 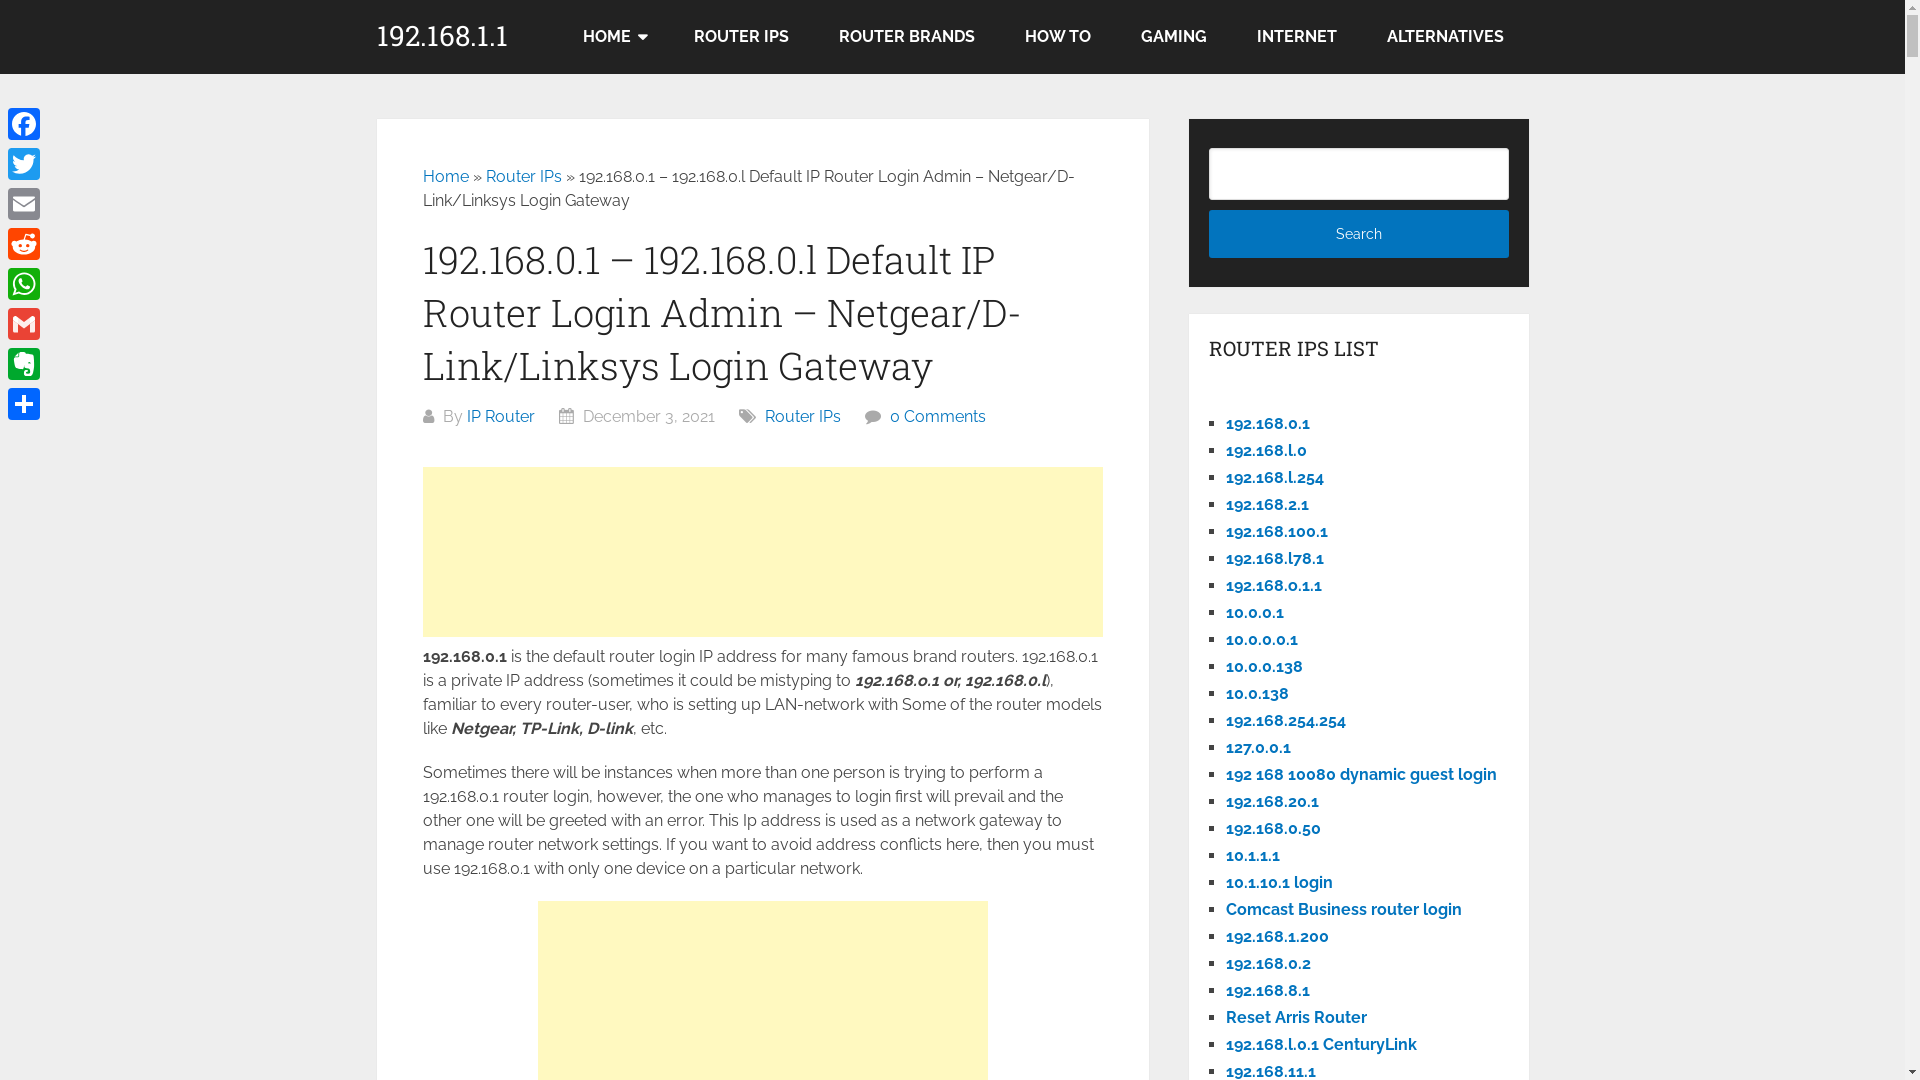 I want to click on 10.1.1.1, so click(x=1253, y=856).